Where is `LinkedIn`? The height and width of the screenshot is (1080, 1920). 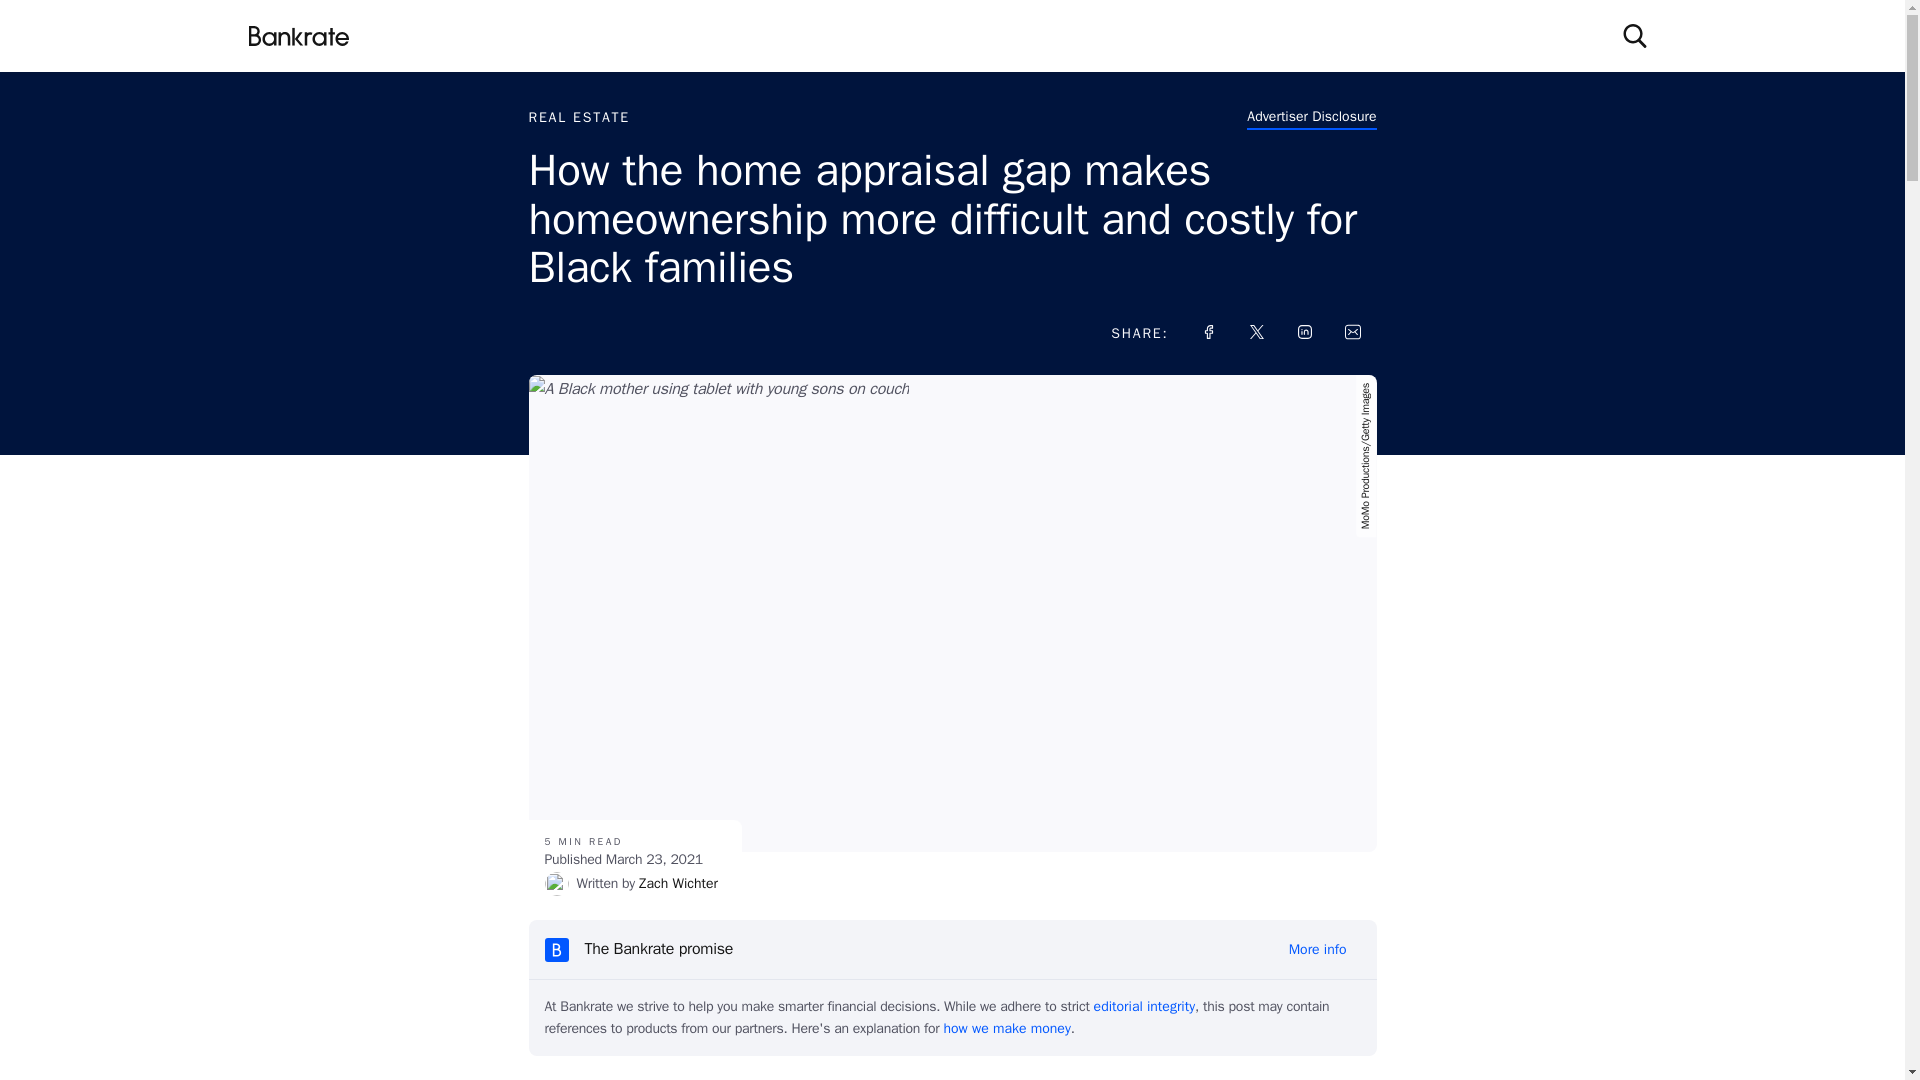 LinkedIn is located at coordinates (1304, 332).